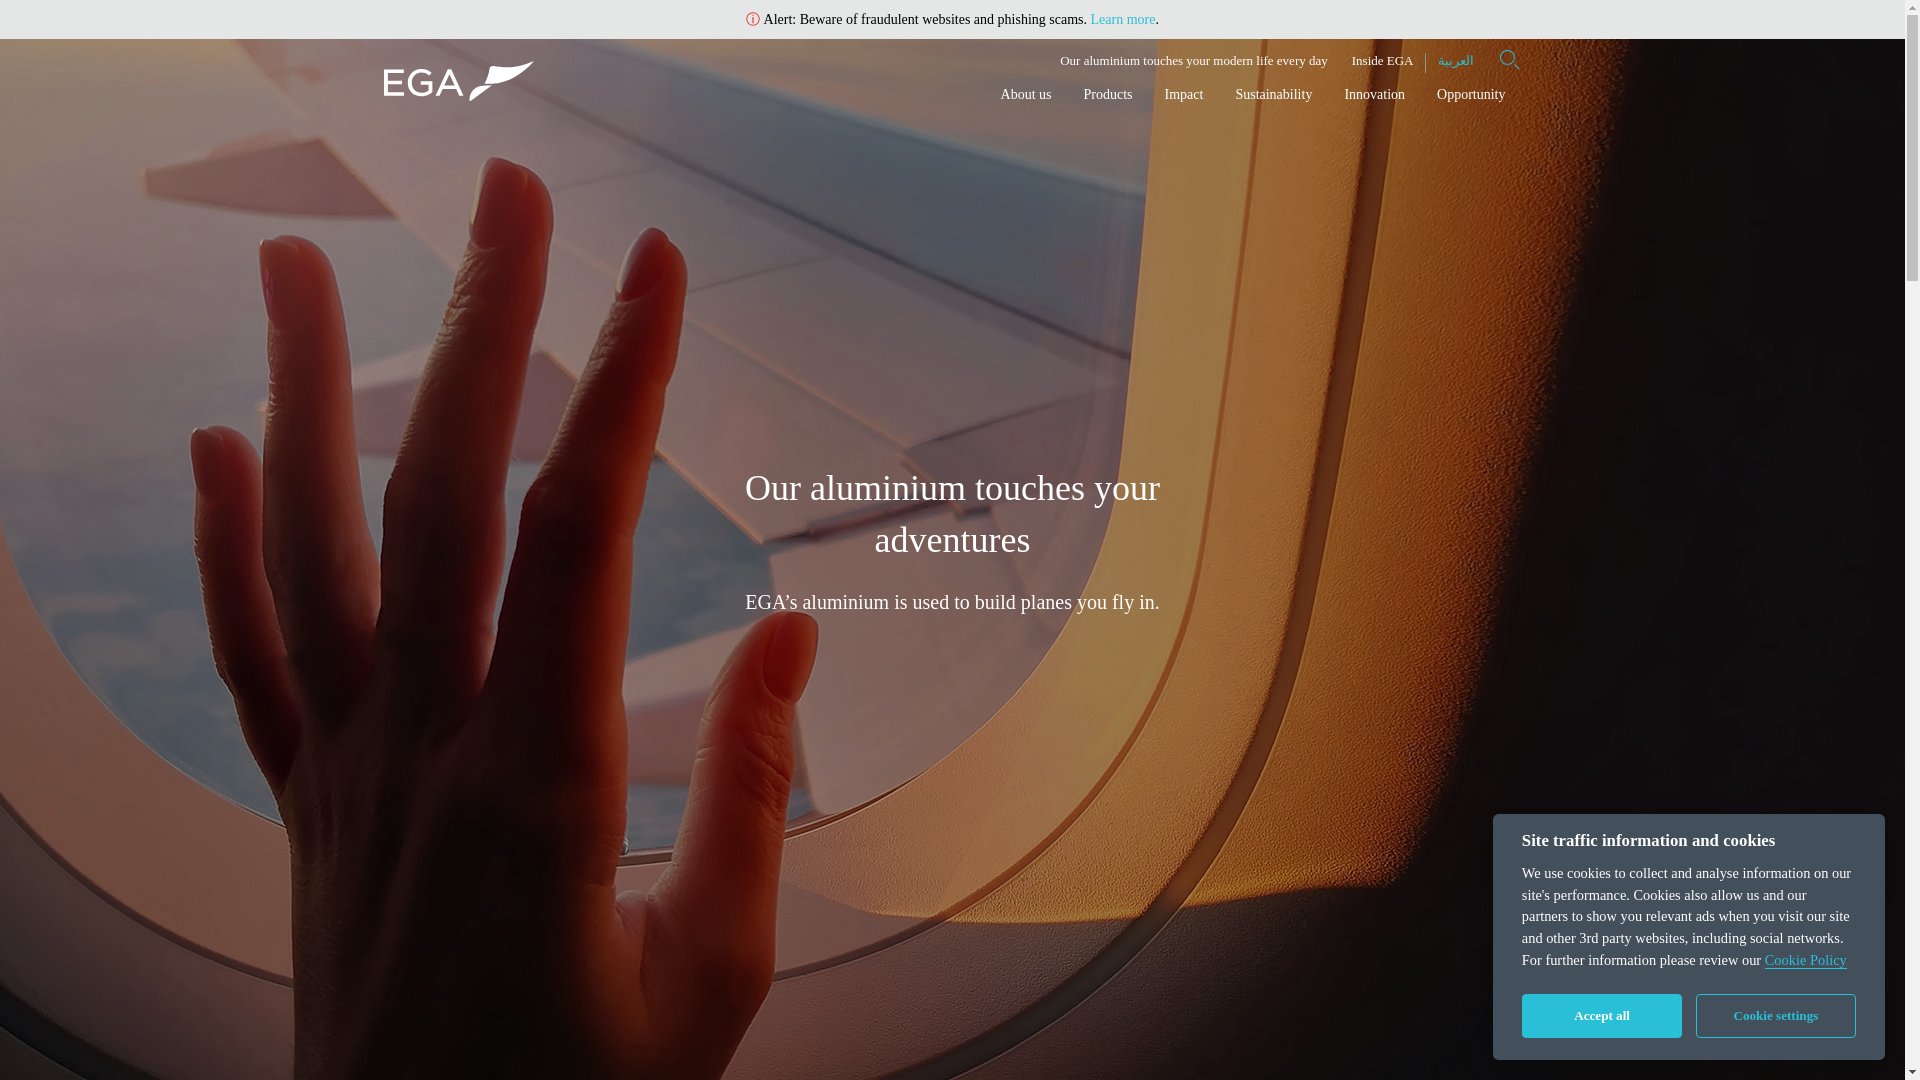 This screenshot has height=1080, width=1920. I want to click on Sustainability, so click(1274, 94).